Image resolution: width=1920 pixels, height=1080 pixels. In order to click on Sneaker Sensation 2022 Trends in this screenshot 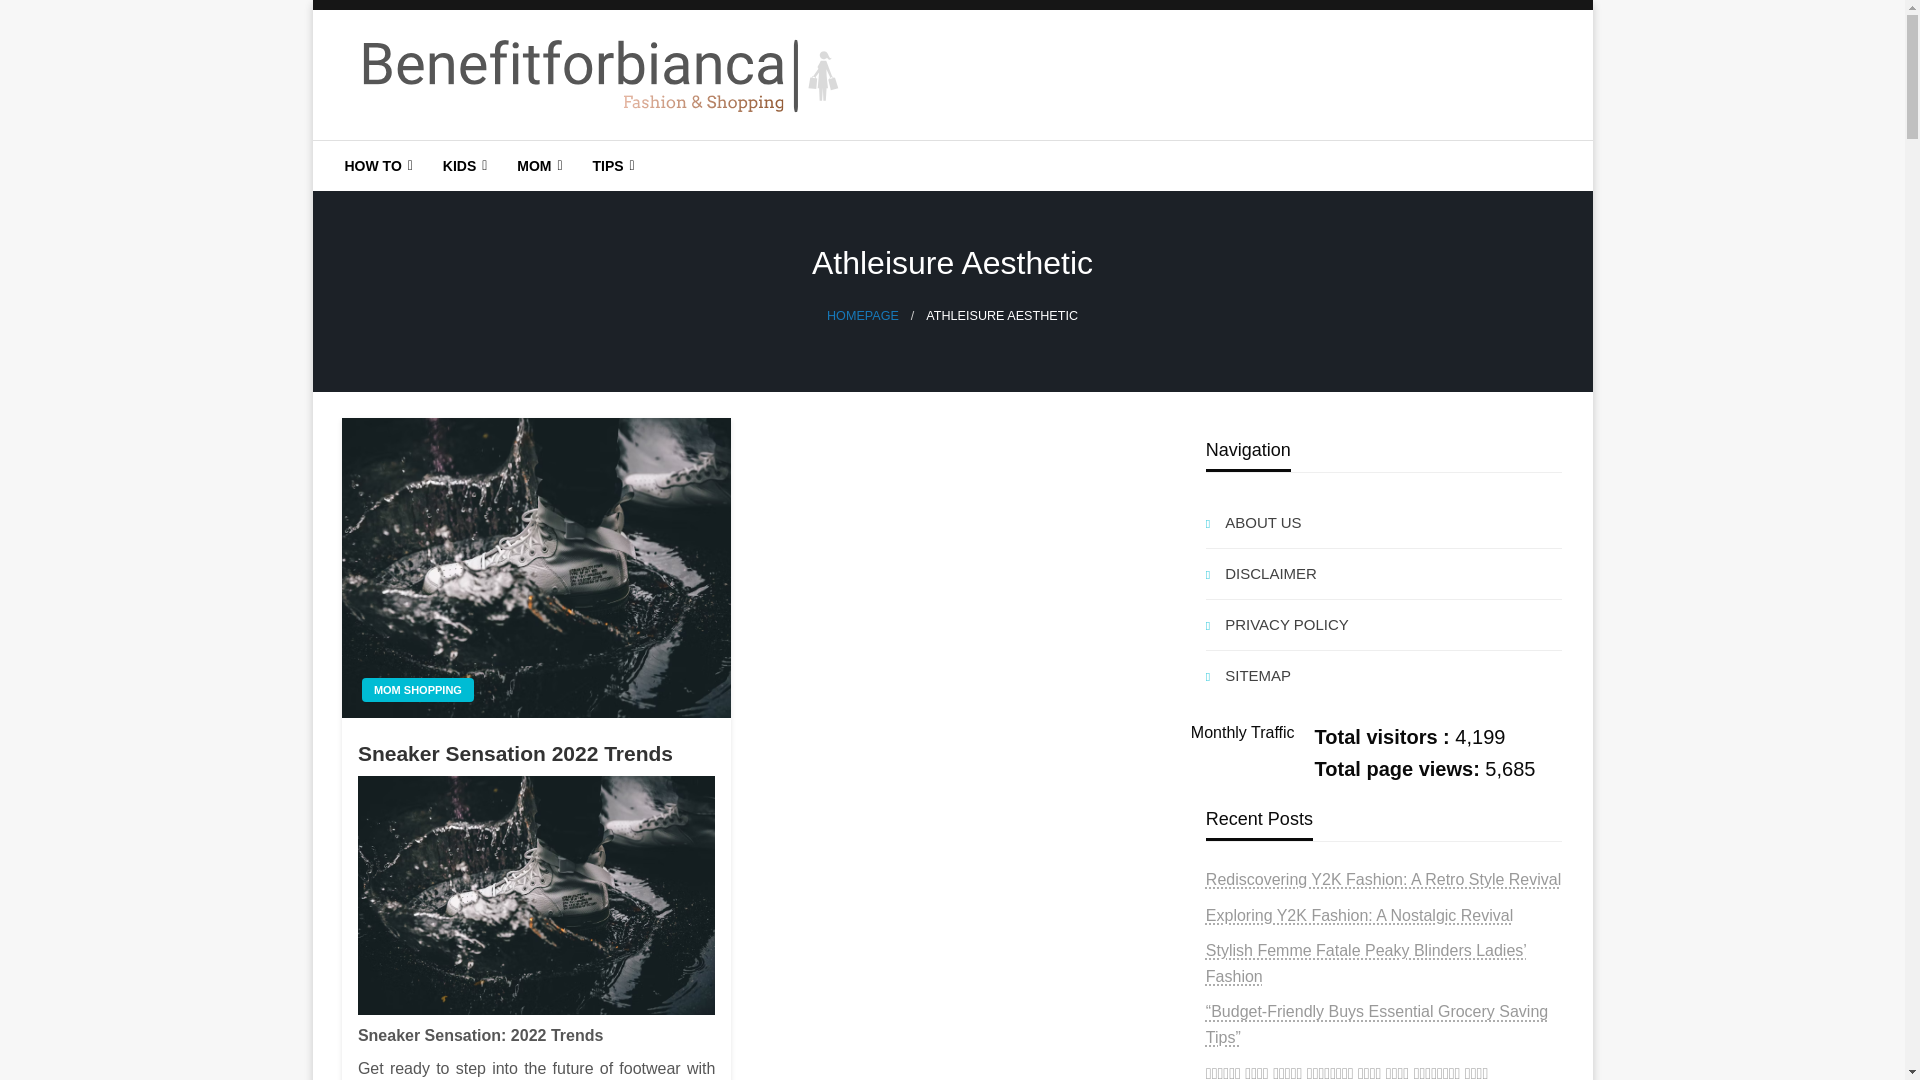, I will do `click(536, 568)`.